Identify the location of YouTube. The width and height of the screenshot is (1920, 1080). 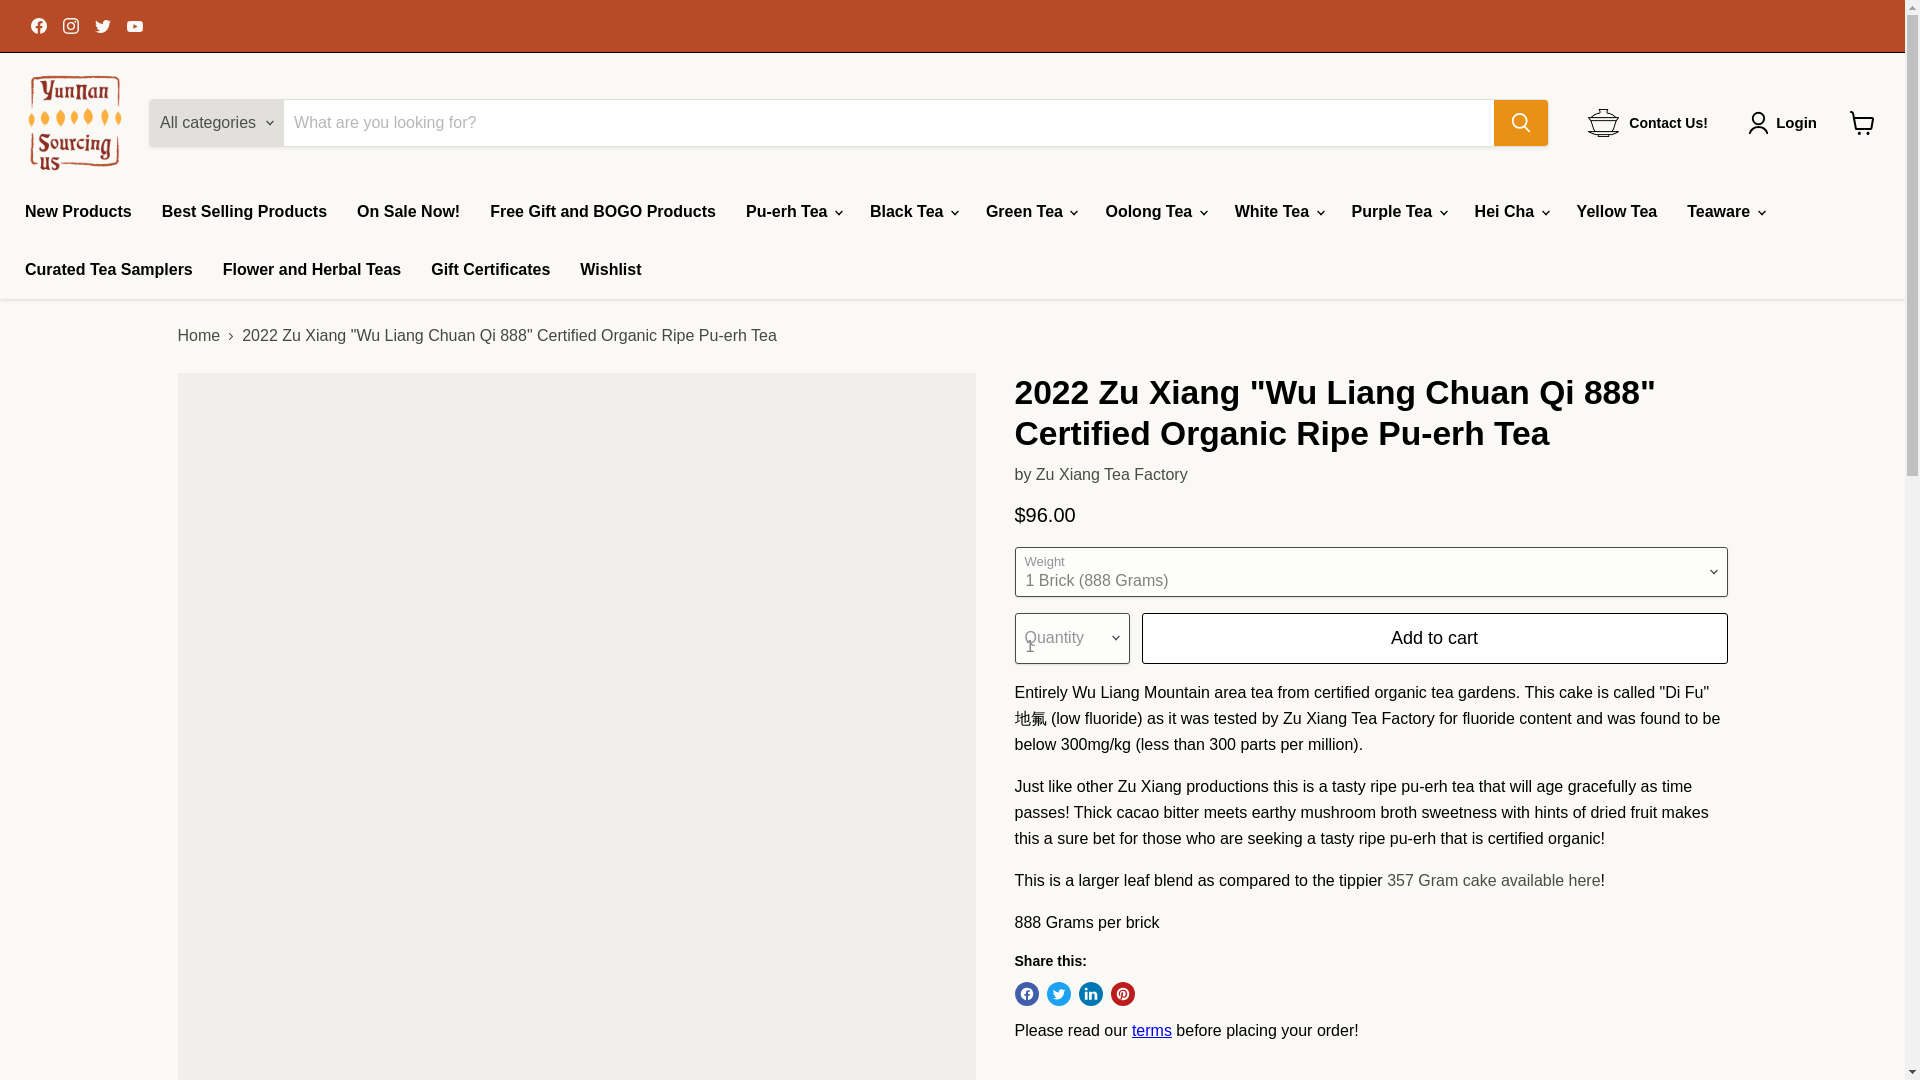
(134, 25).